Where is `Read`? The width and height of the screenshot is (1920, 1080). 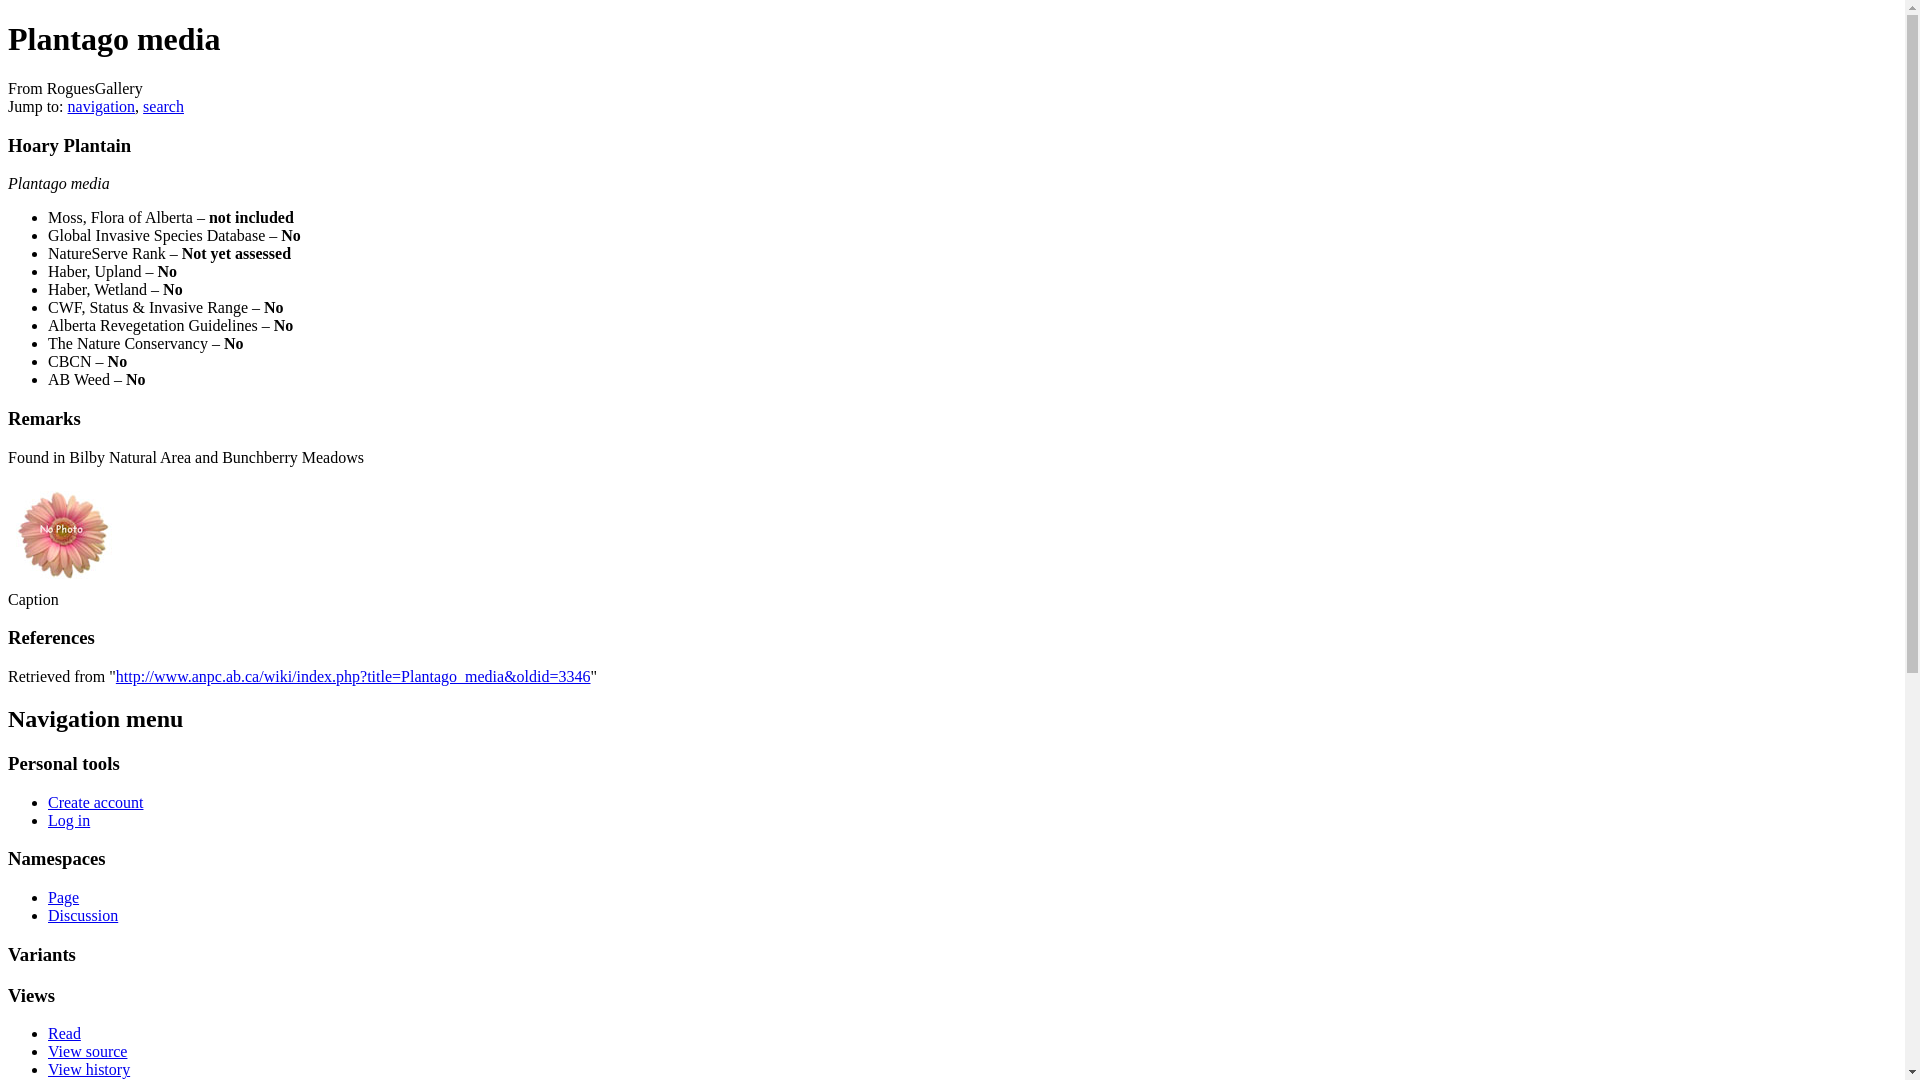 Read is located at coordinates (64, 1034).